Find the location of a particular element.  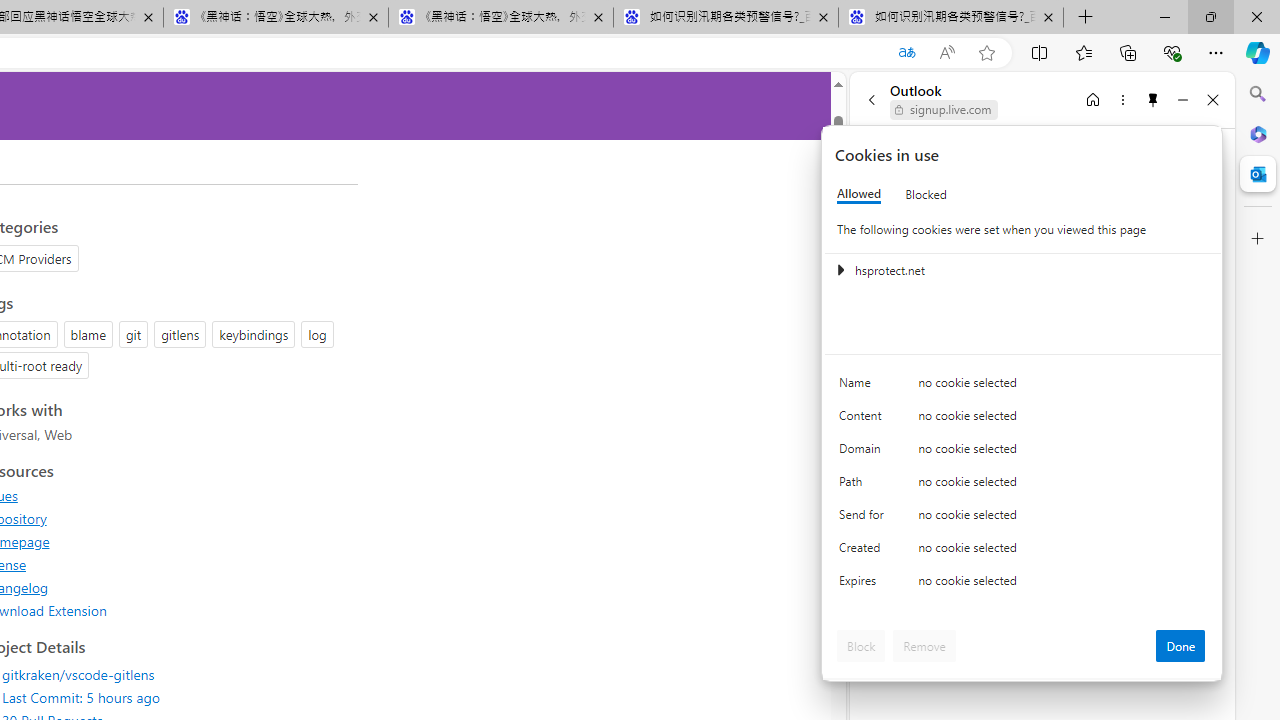

no cookie selected is located at coordinates (1062, 586).